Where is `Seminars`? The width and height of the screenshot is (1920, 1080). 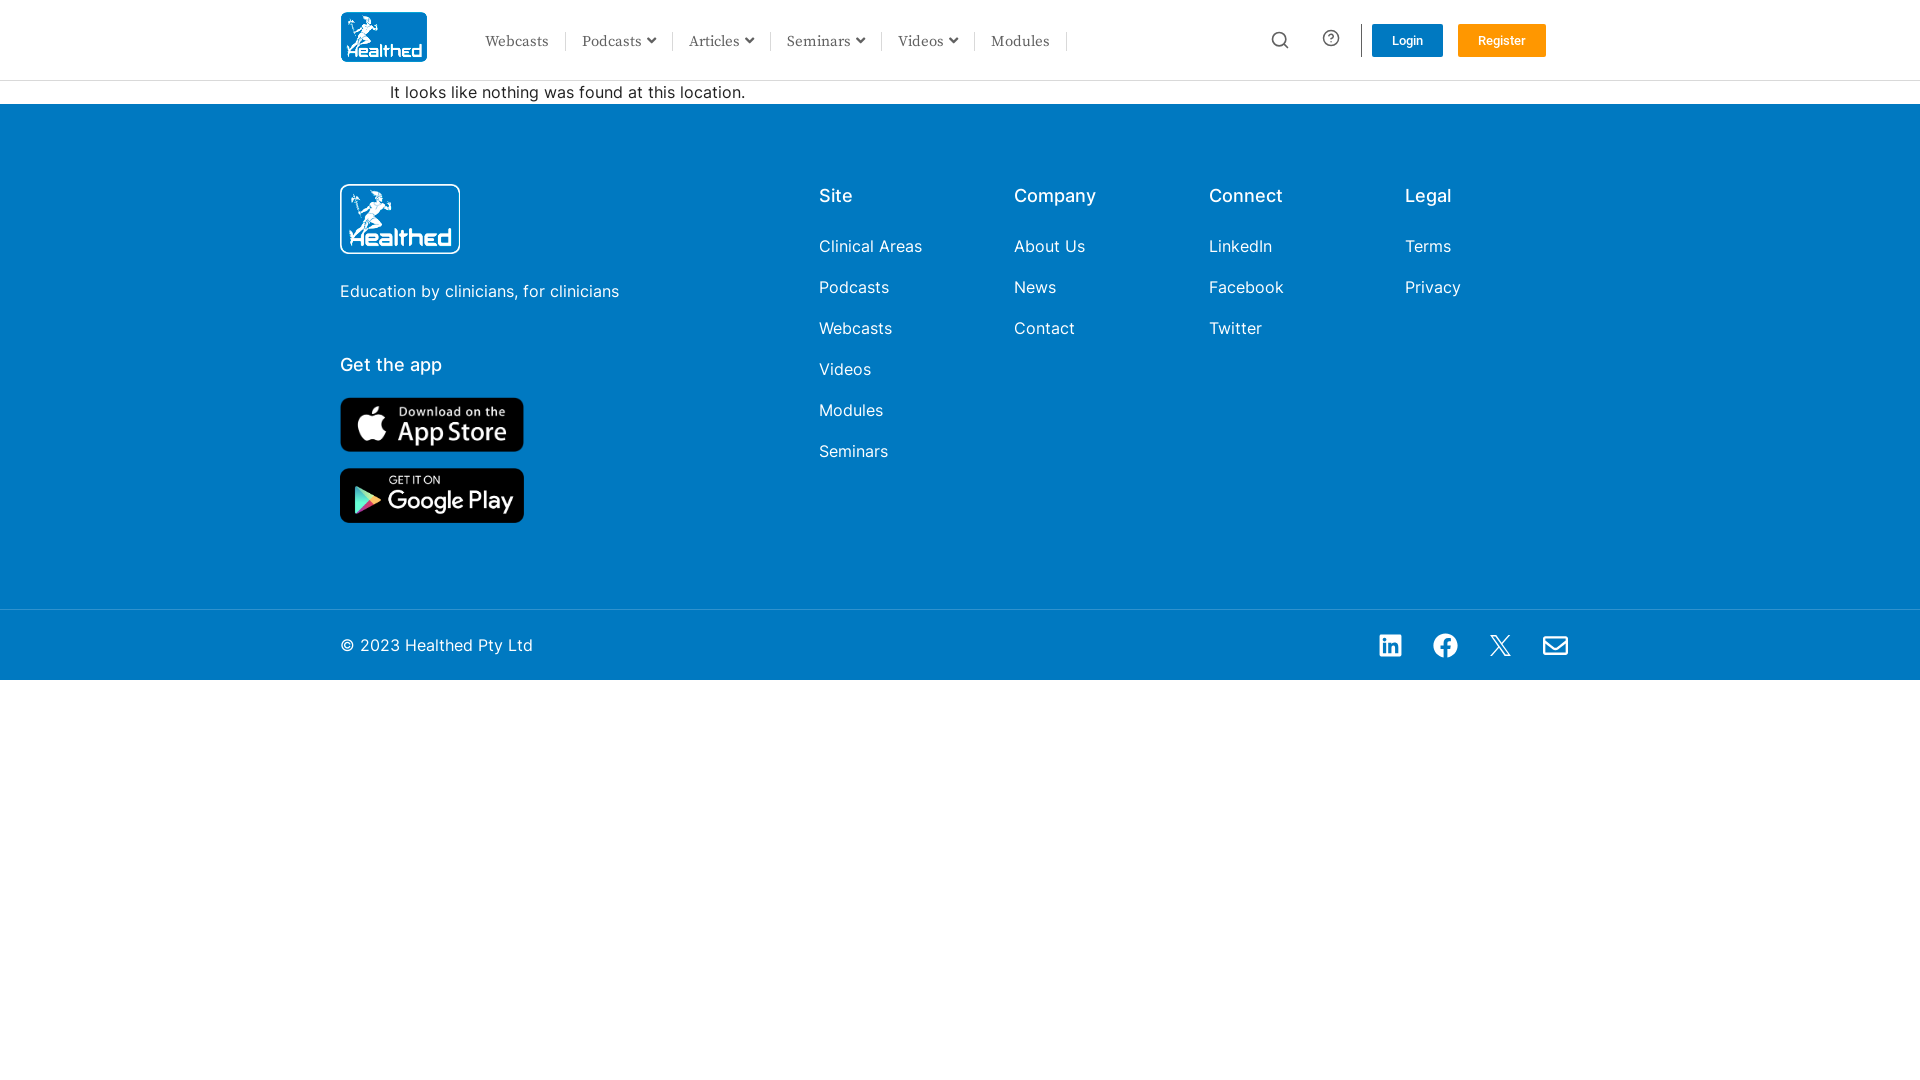 Seminars is located at coordinates (826, 42).